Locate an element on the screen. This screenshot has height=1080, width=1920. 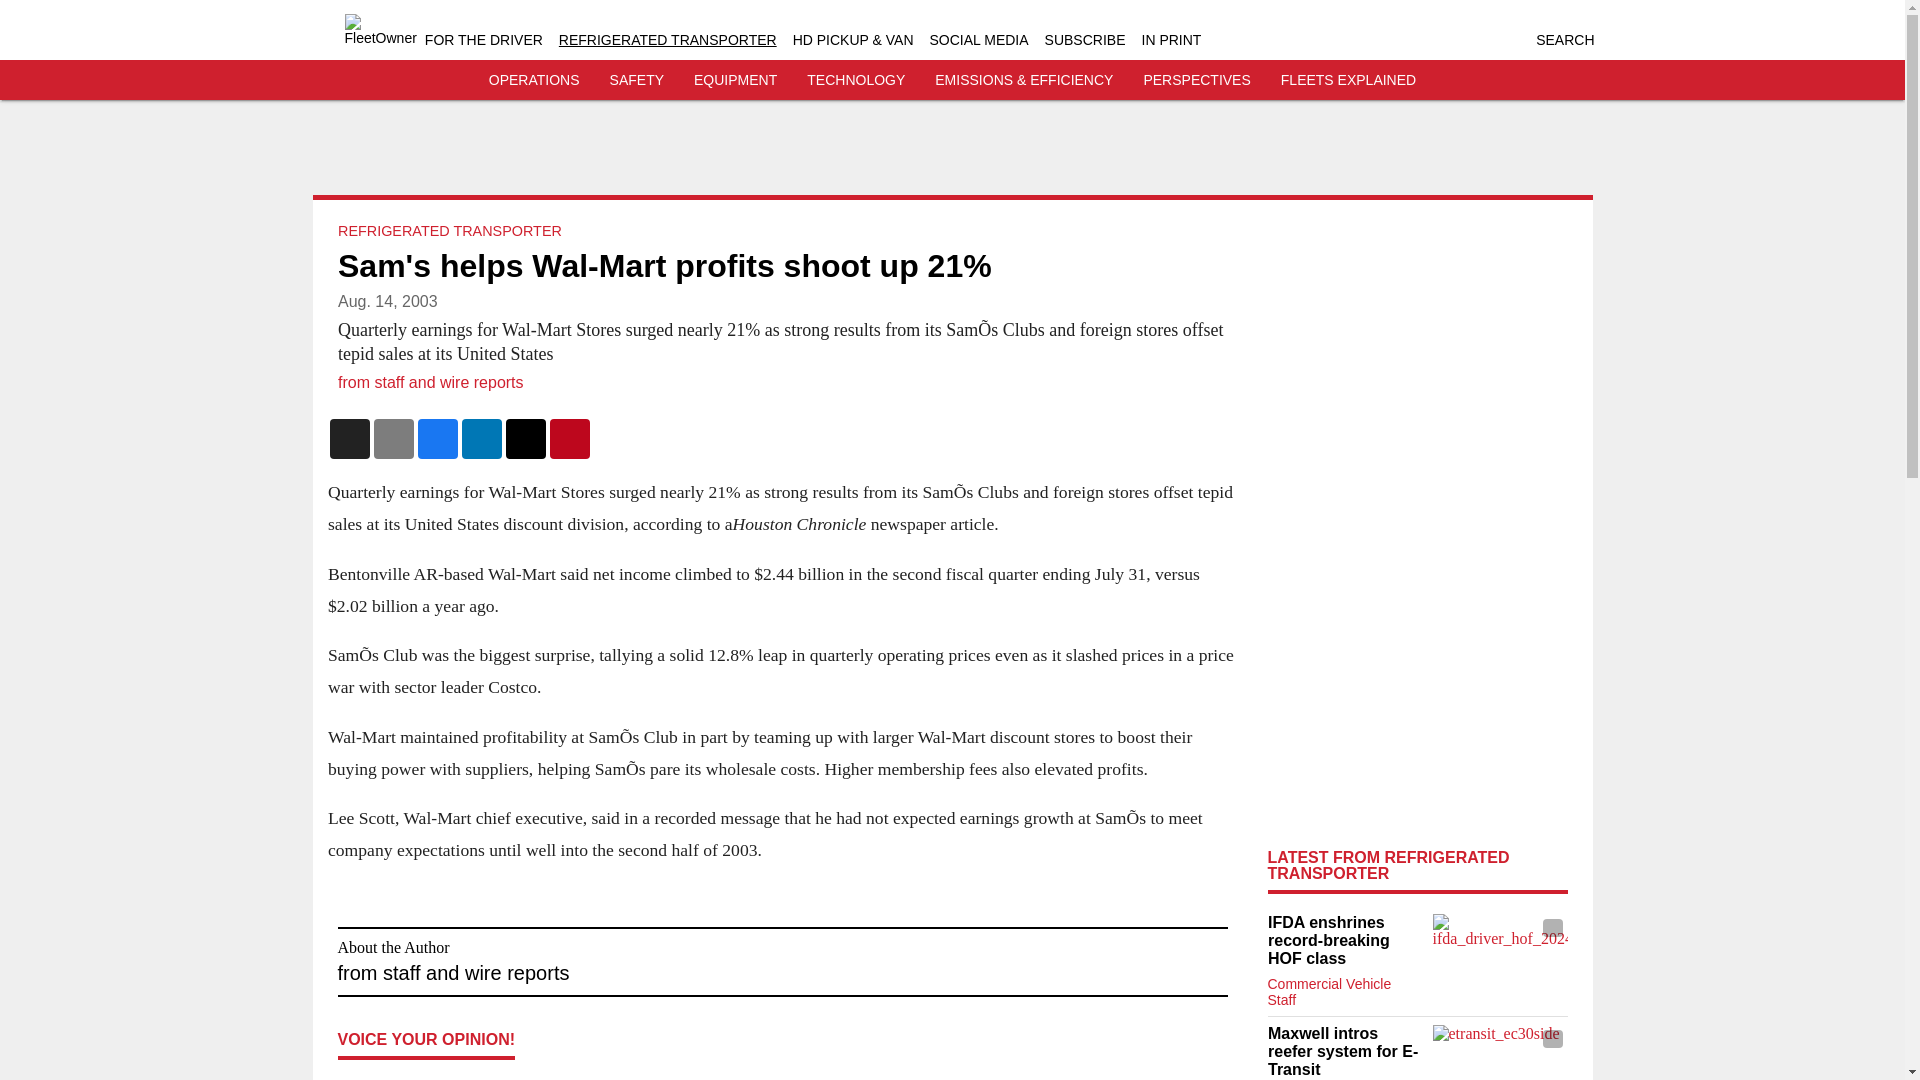
TECHNOLOGY is located at coordinates (855, 80).